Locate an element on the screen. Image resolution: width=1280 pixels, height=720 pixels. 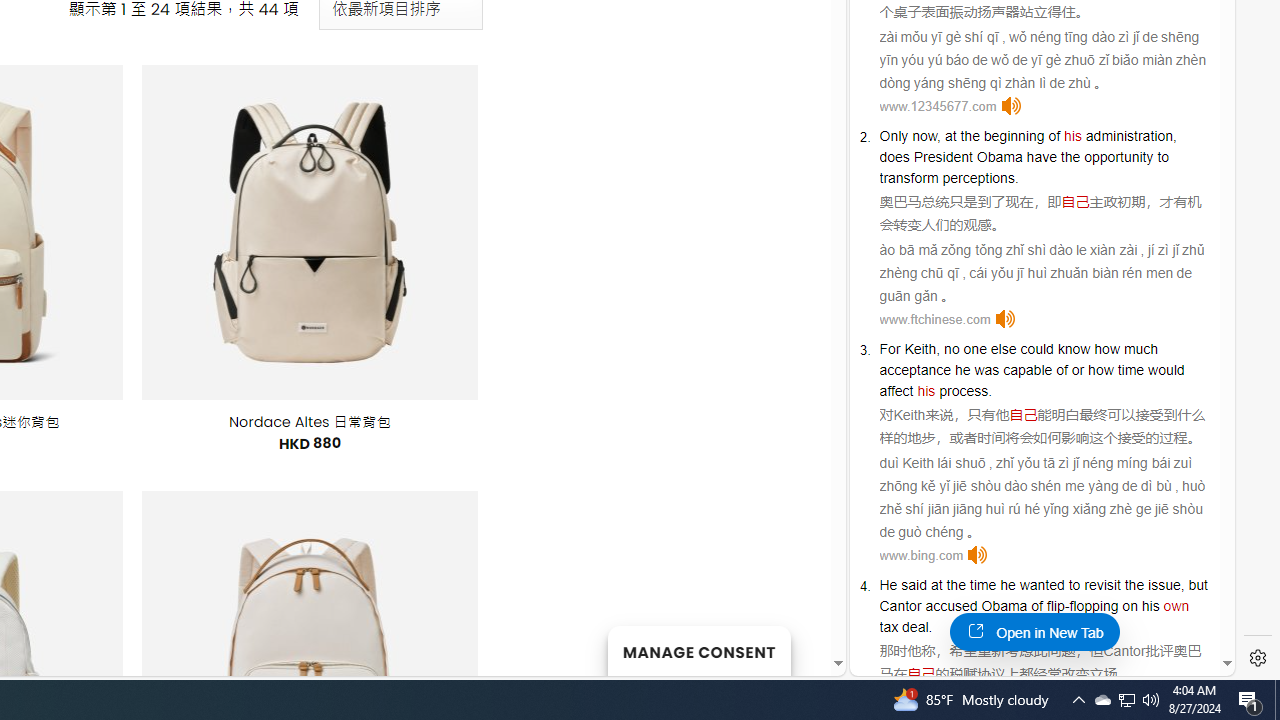
said is located at coordinates (914, 584).